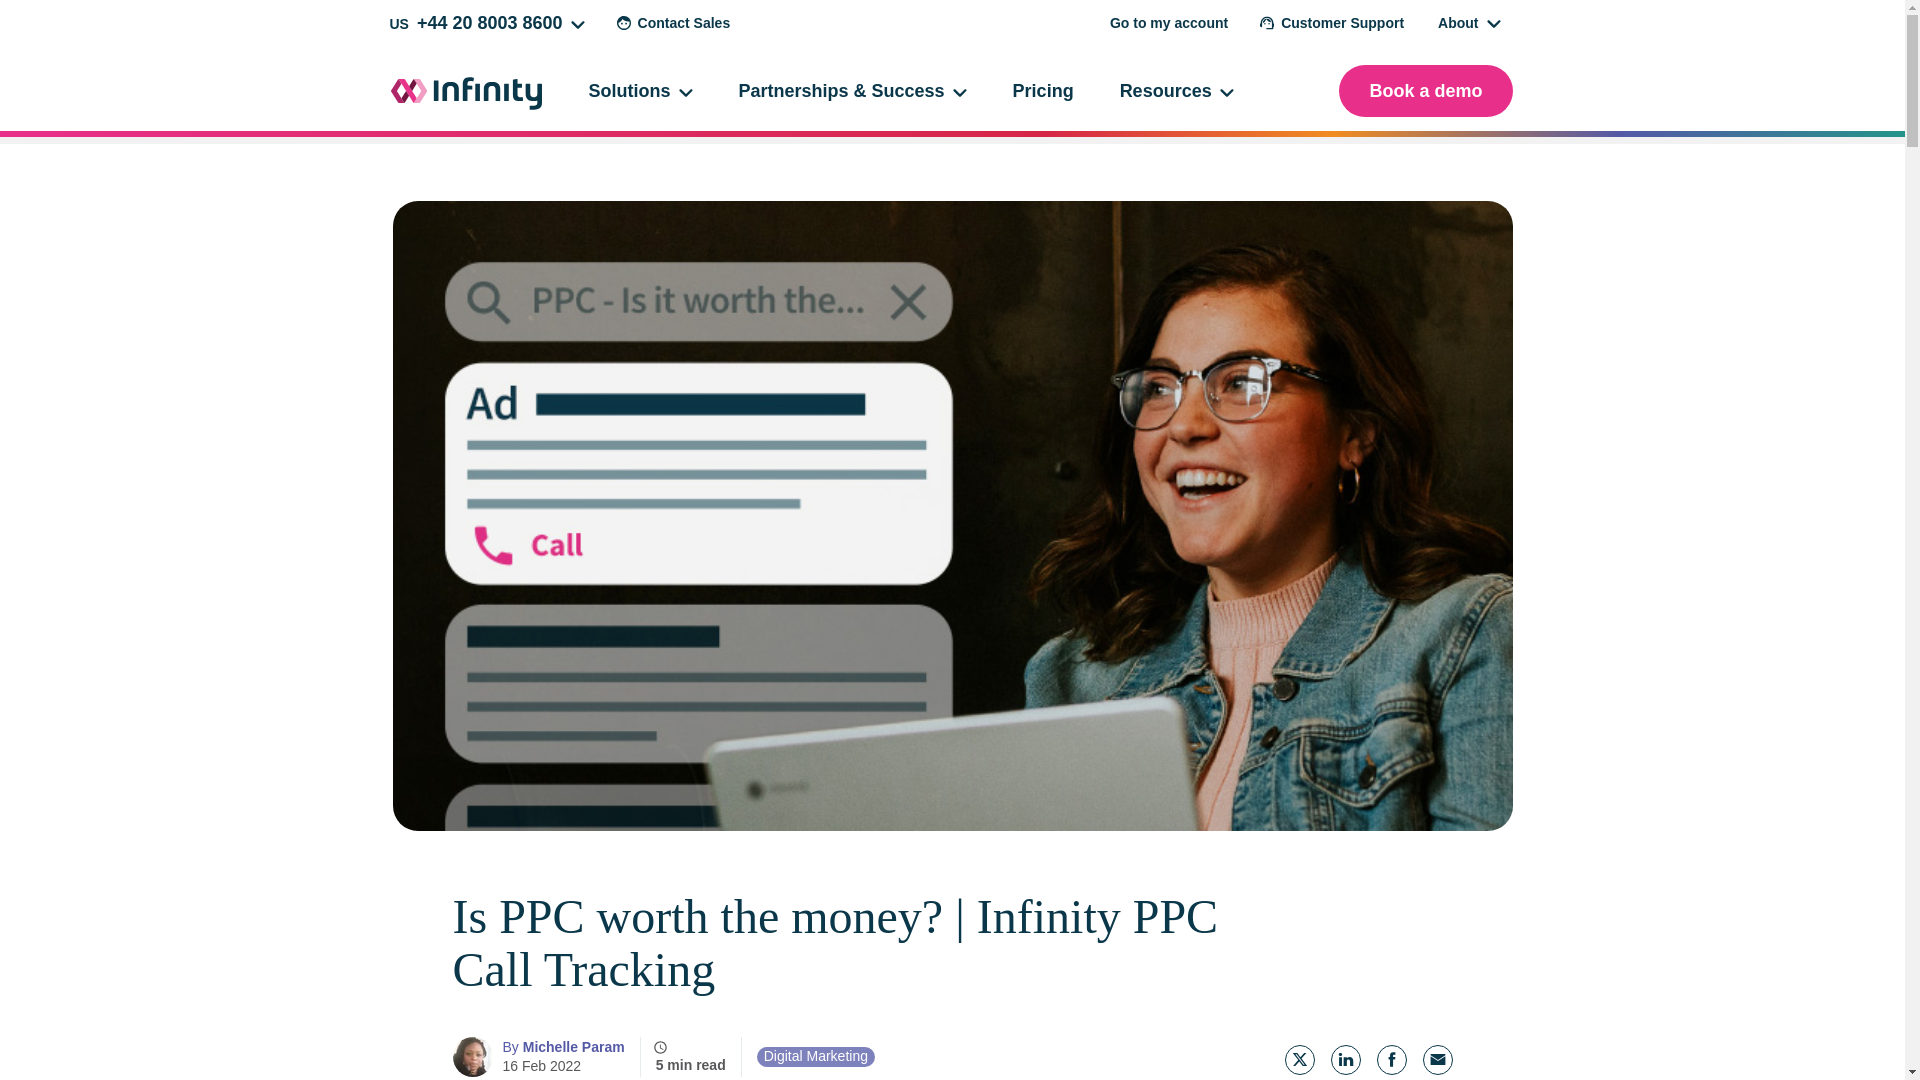  Describe the element at coordinates (640, 90) in the screenshot. I see `Solutions` at that location.